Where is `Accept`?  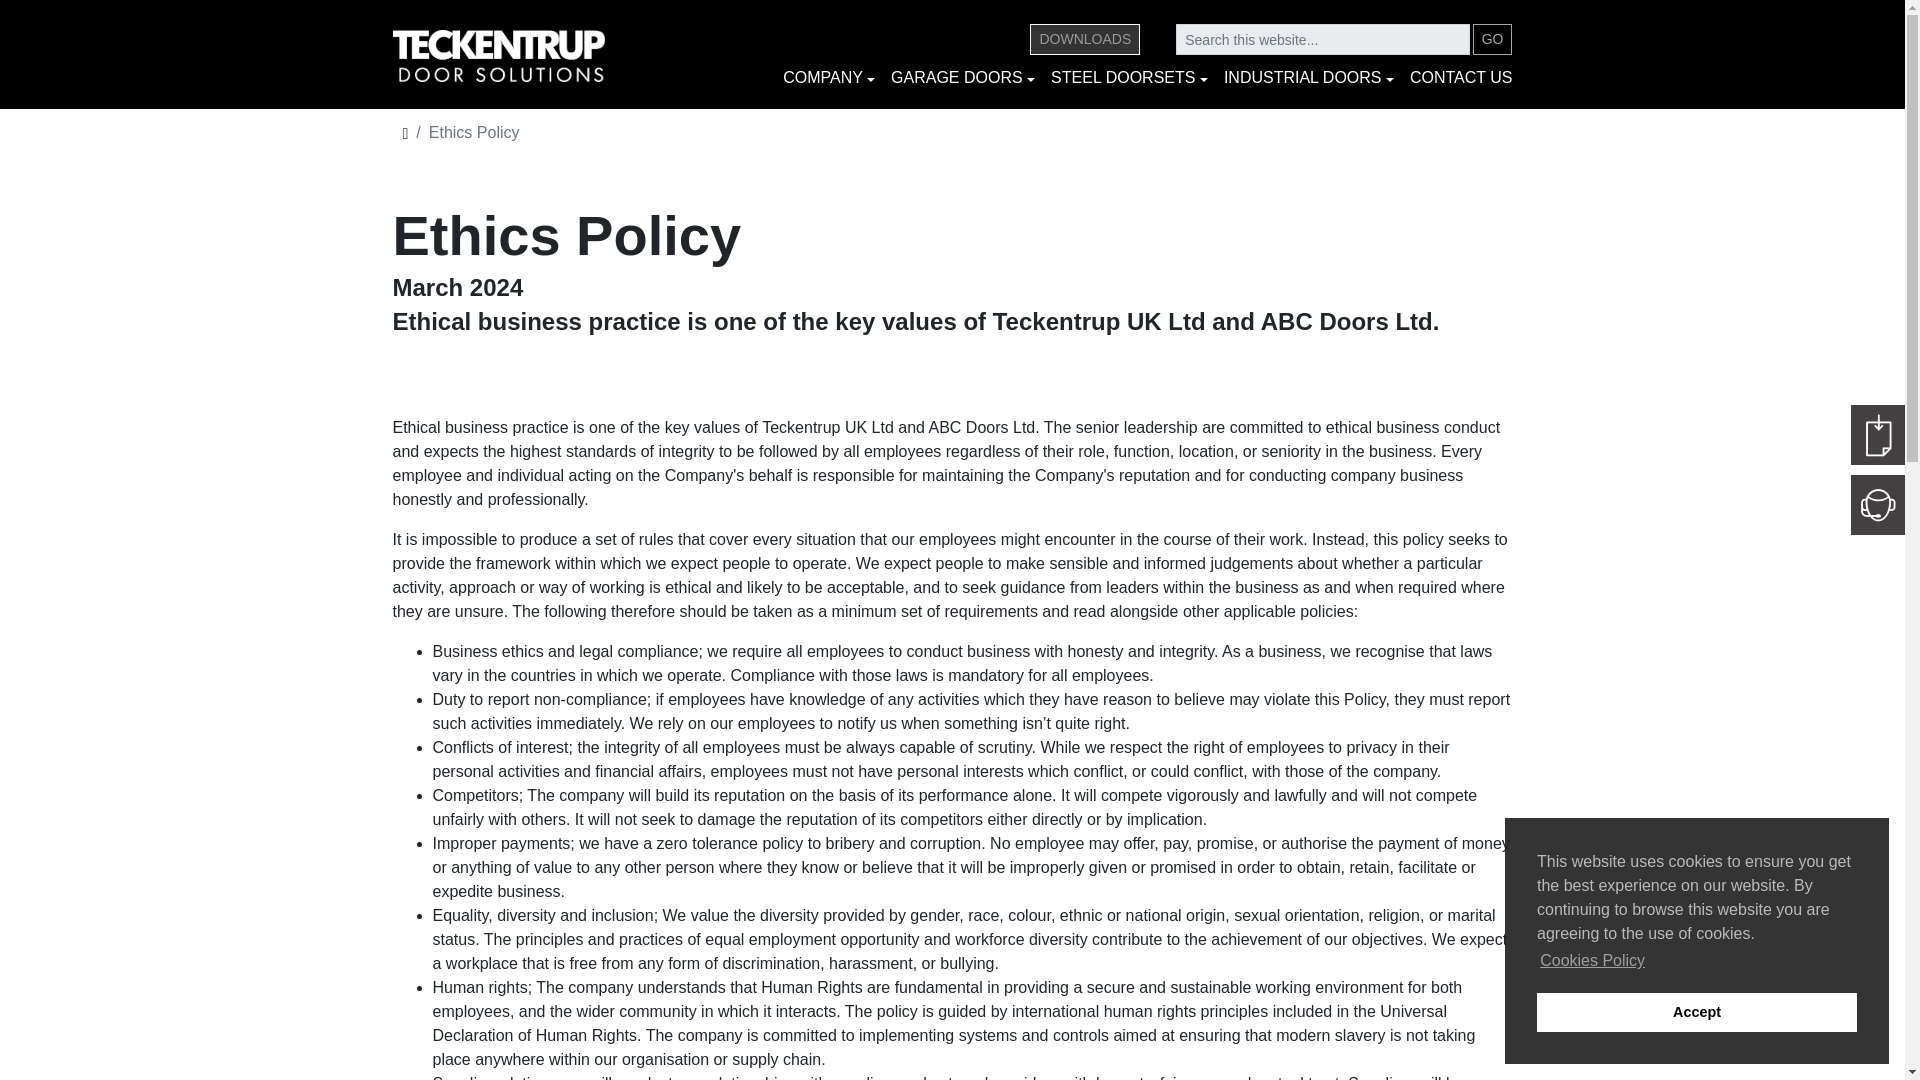
Accept is located at coordinates (1696, 1012).